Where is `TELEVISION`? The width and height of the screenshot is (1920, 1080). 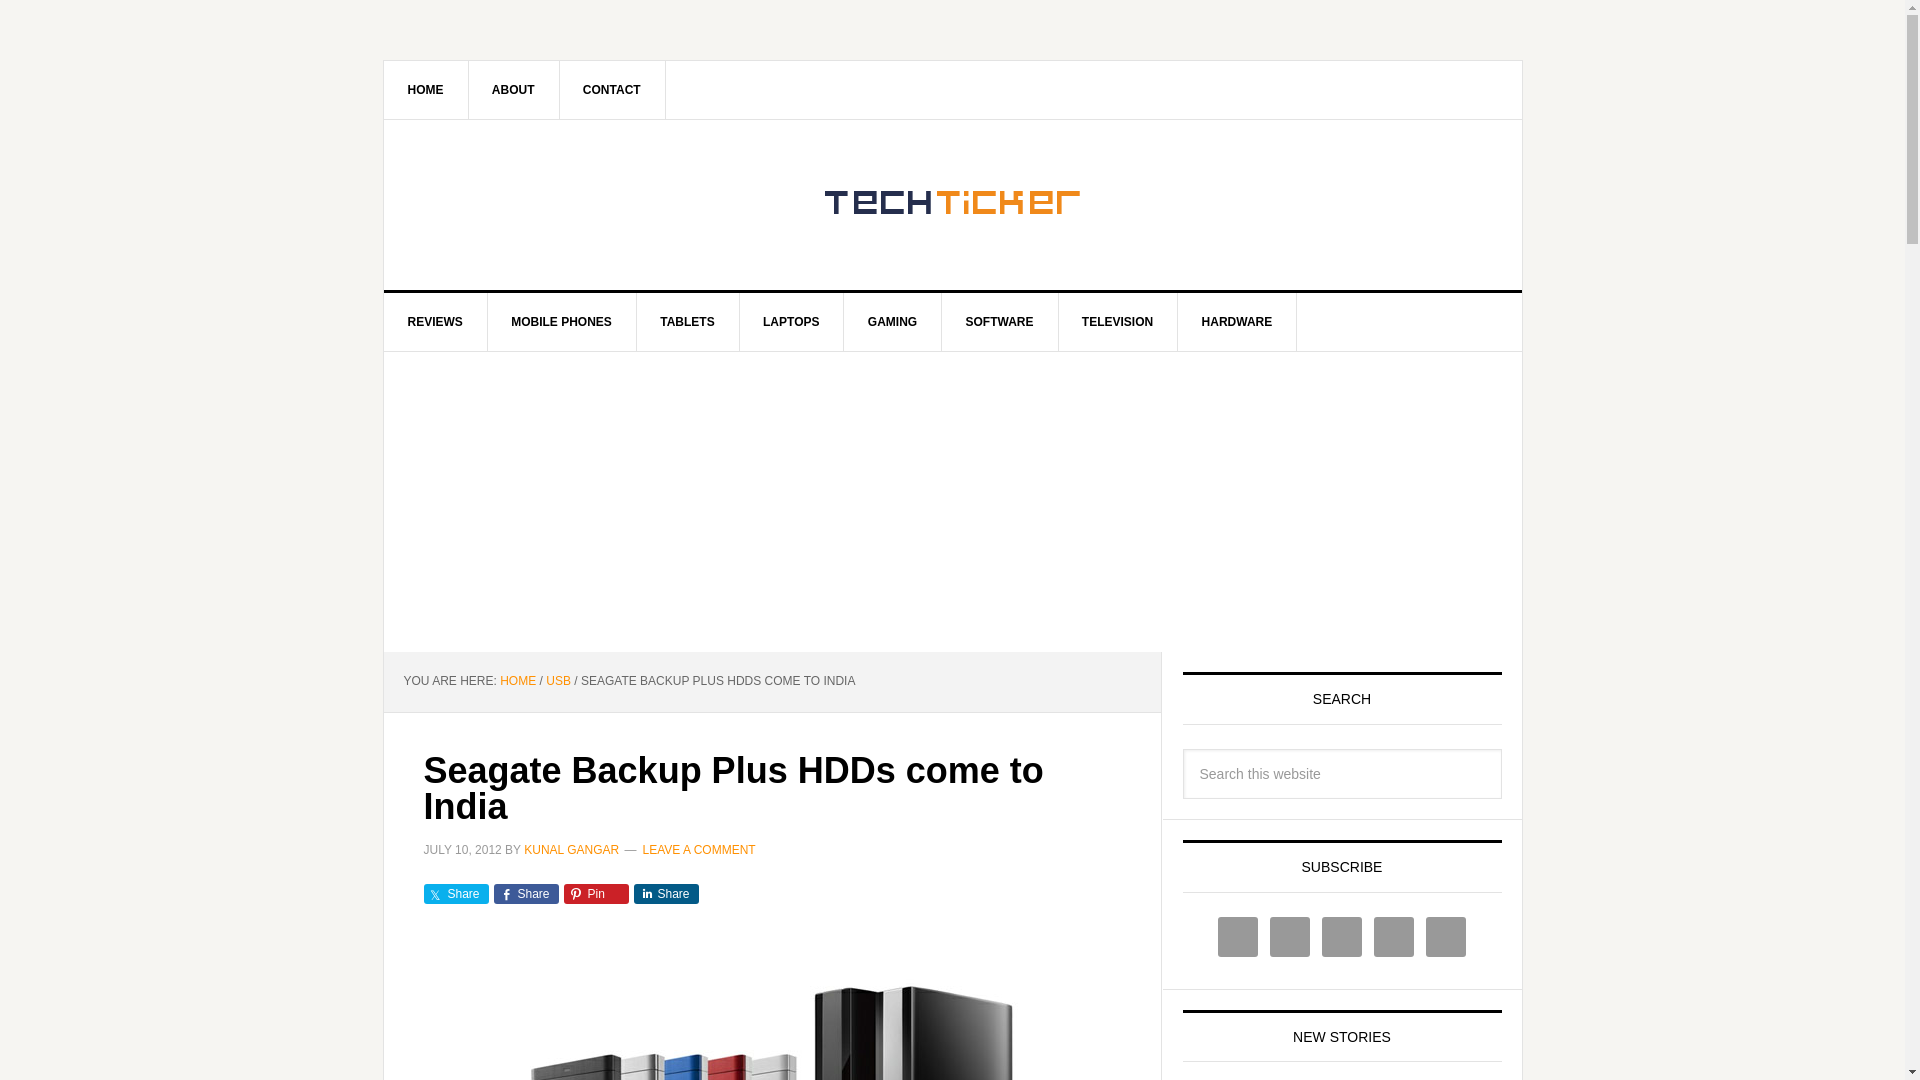
TELEVISION is located at coordinates (1118, 322).